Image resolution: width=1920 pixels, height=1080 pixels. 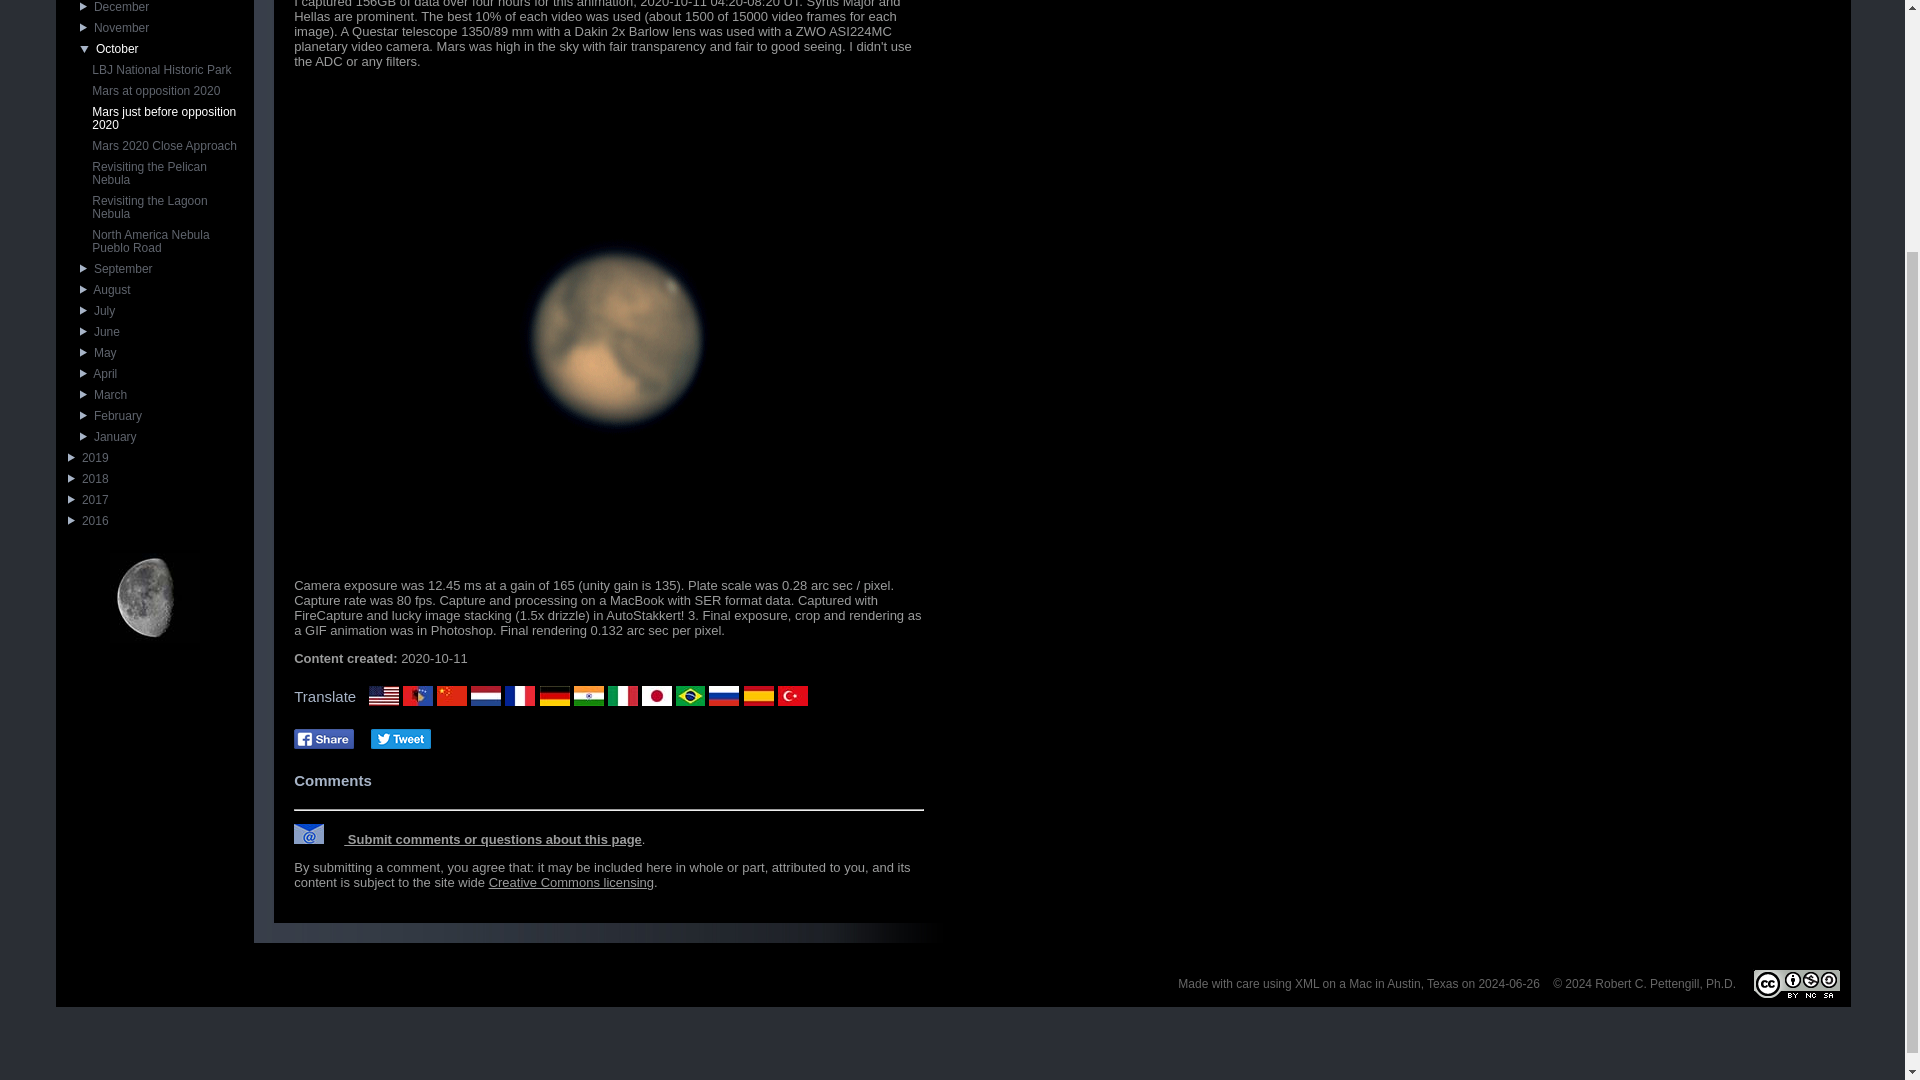 I want to click on original American English, so click(x=384, y=696).